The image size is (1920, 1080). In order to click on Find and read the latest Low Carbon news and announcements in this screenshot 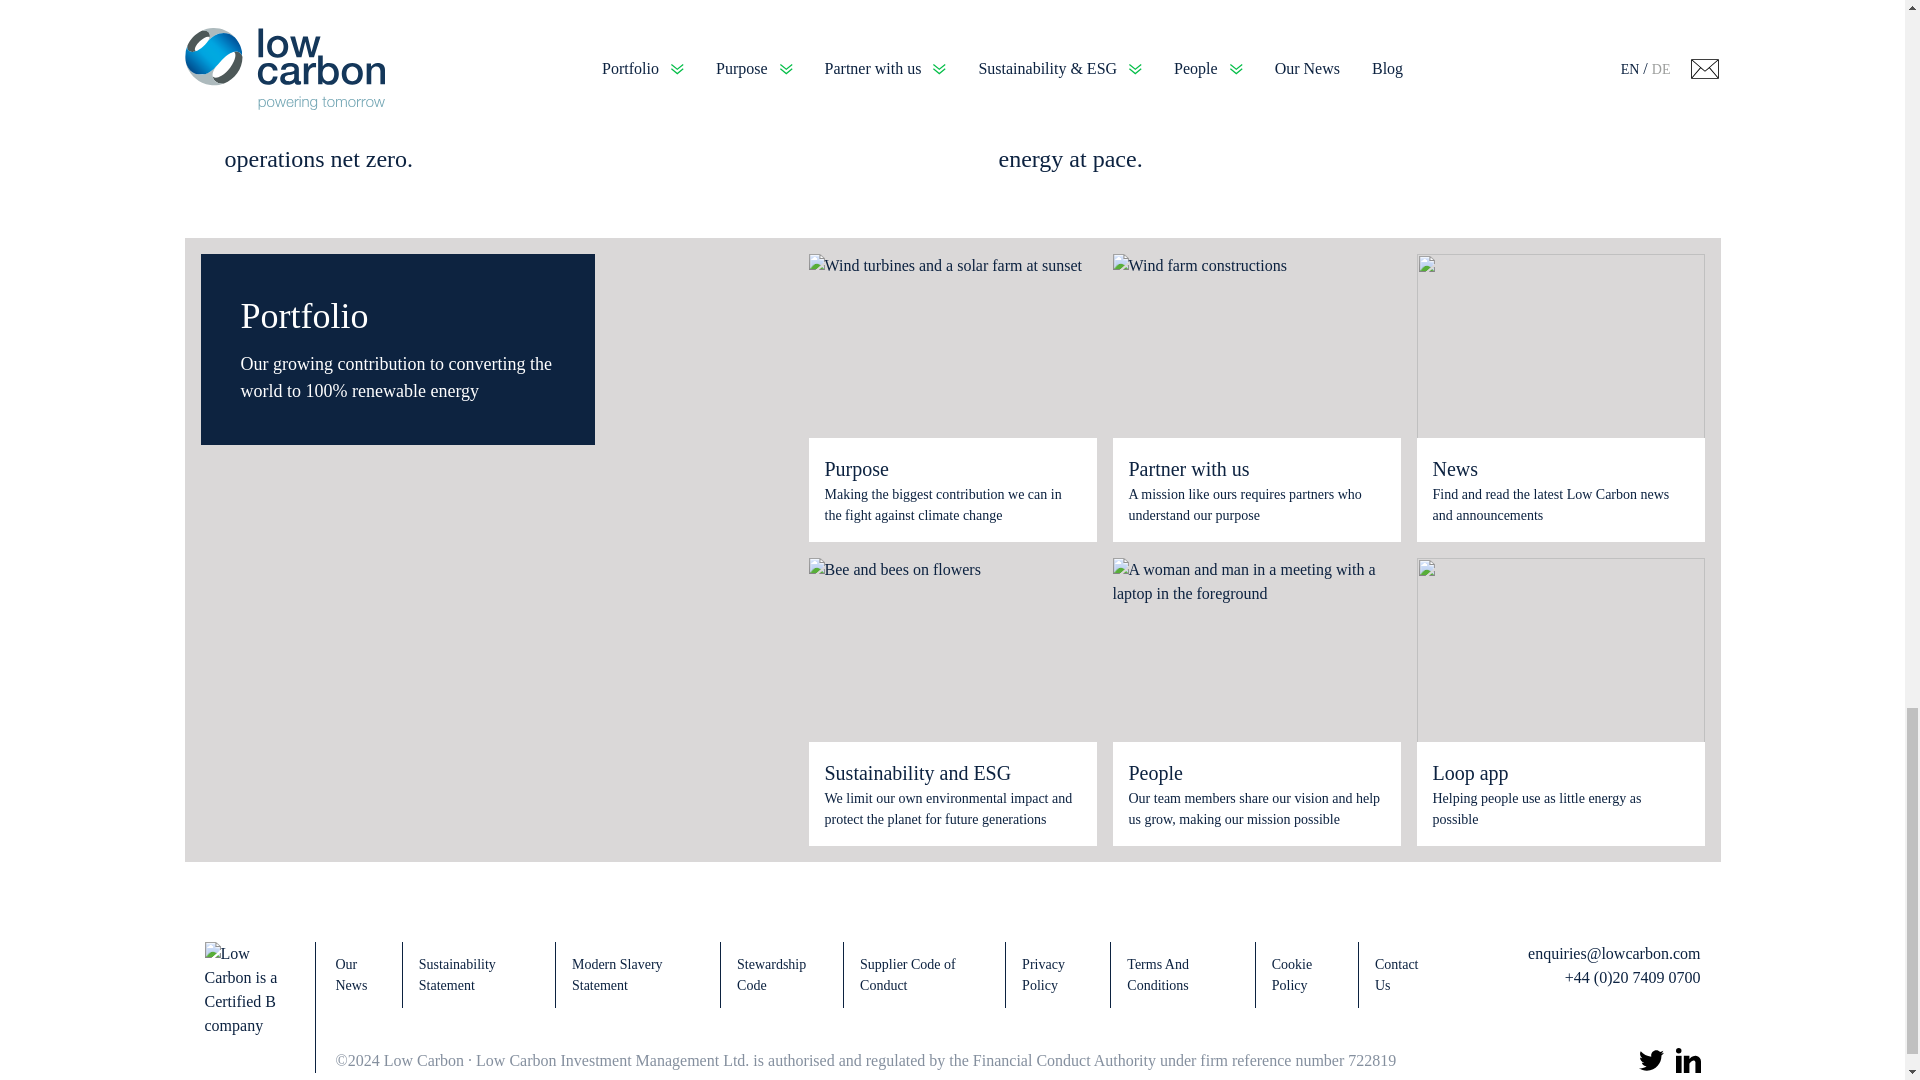, I will do `click(1560, 504)`.